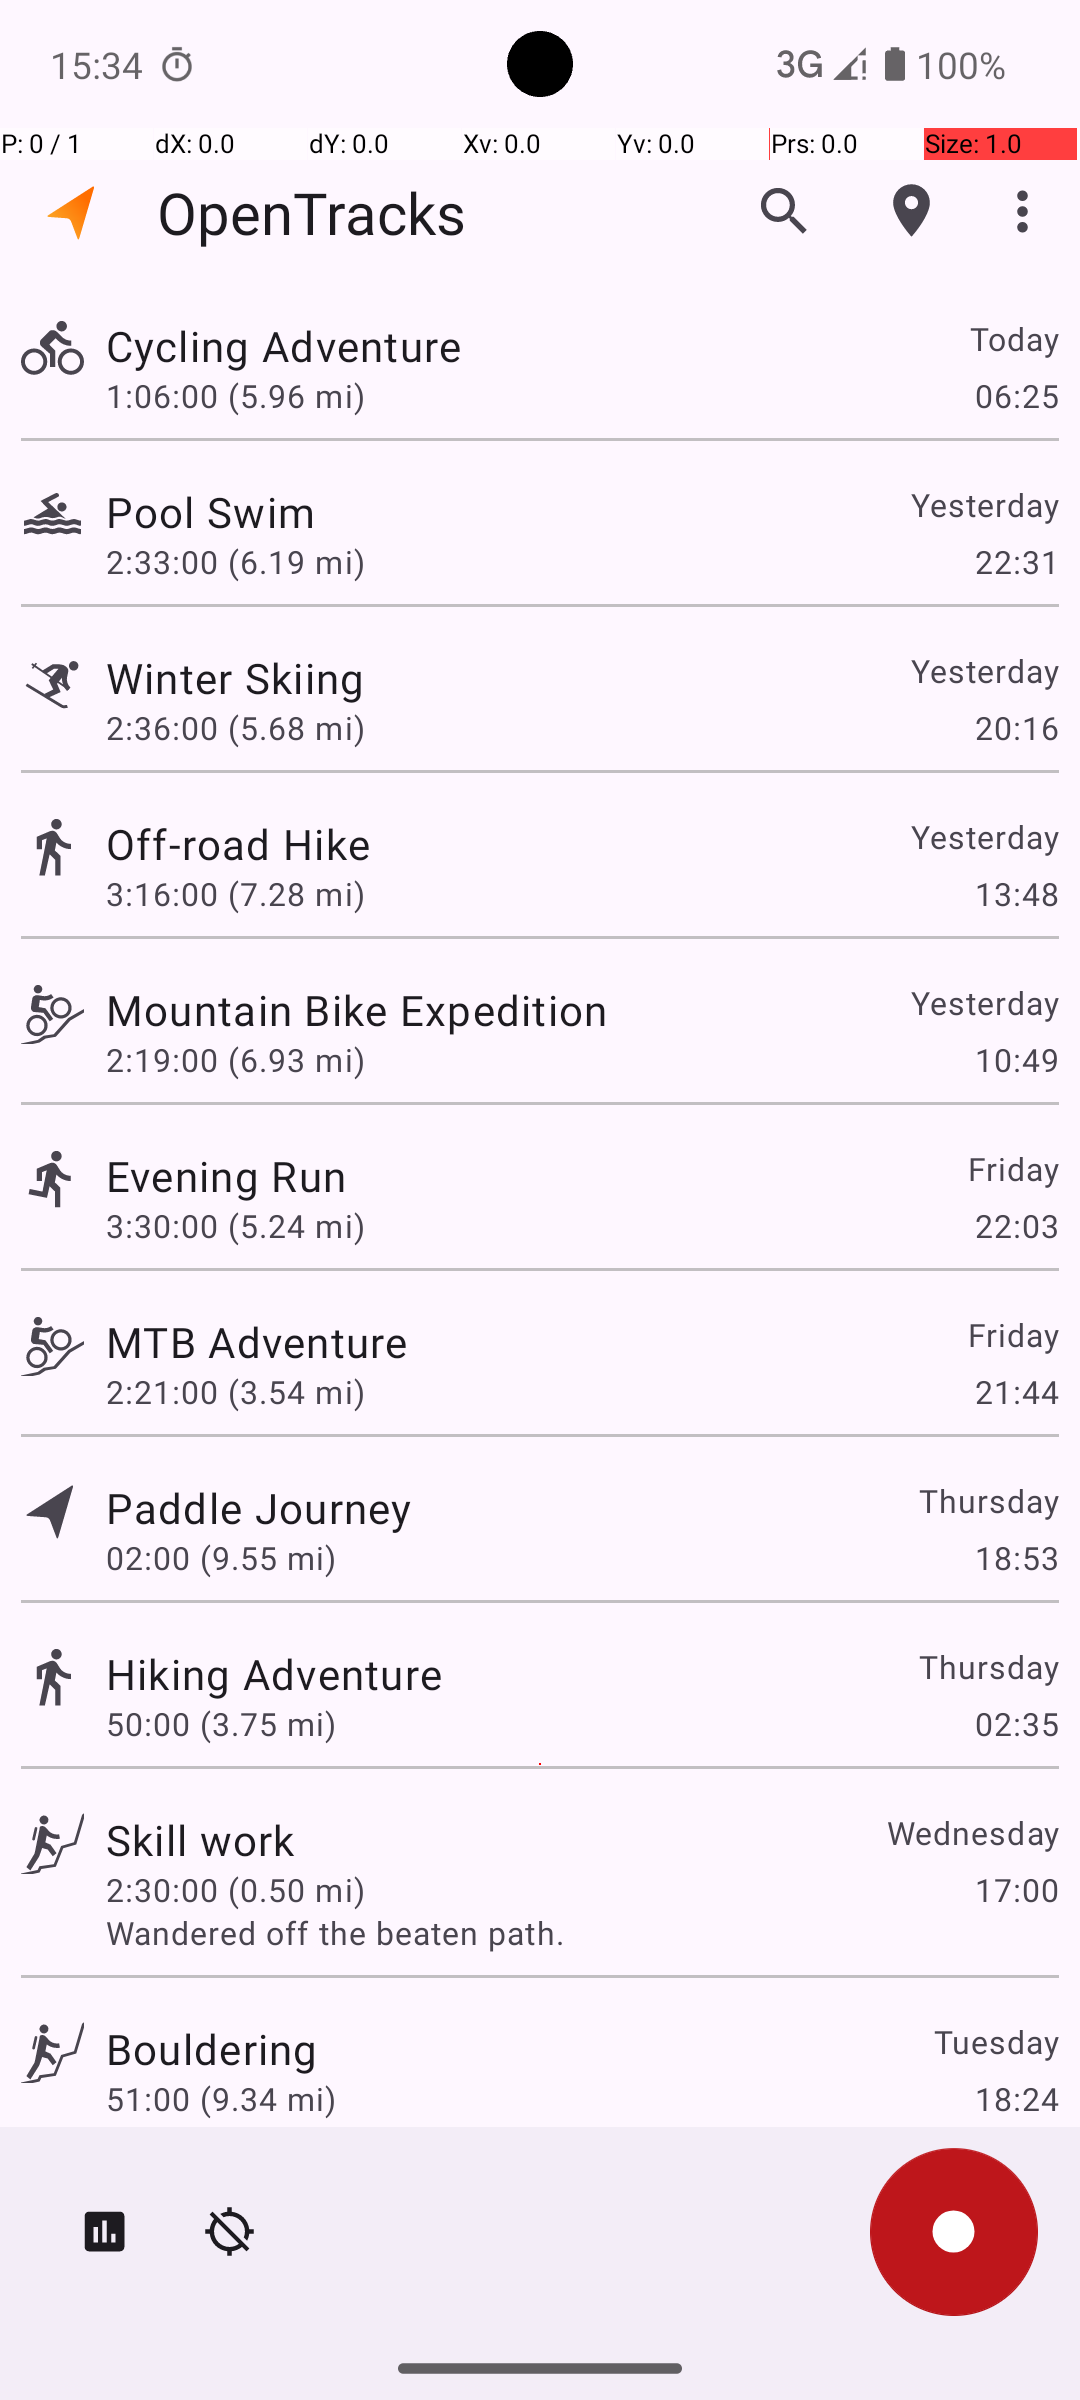  What do you see at coordinates (1016, 2098) in the screenshot?
I see `18:24` at bounding box center [1016, 2098].